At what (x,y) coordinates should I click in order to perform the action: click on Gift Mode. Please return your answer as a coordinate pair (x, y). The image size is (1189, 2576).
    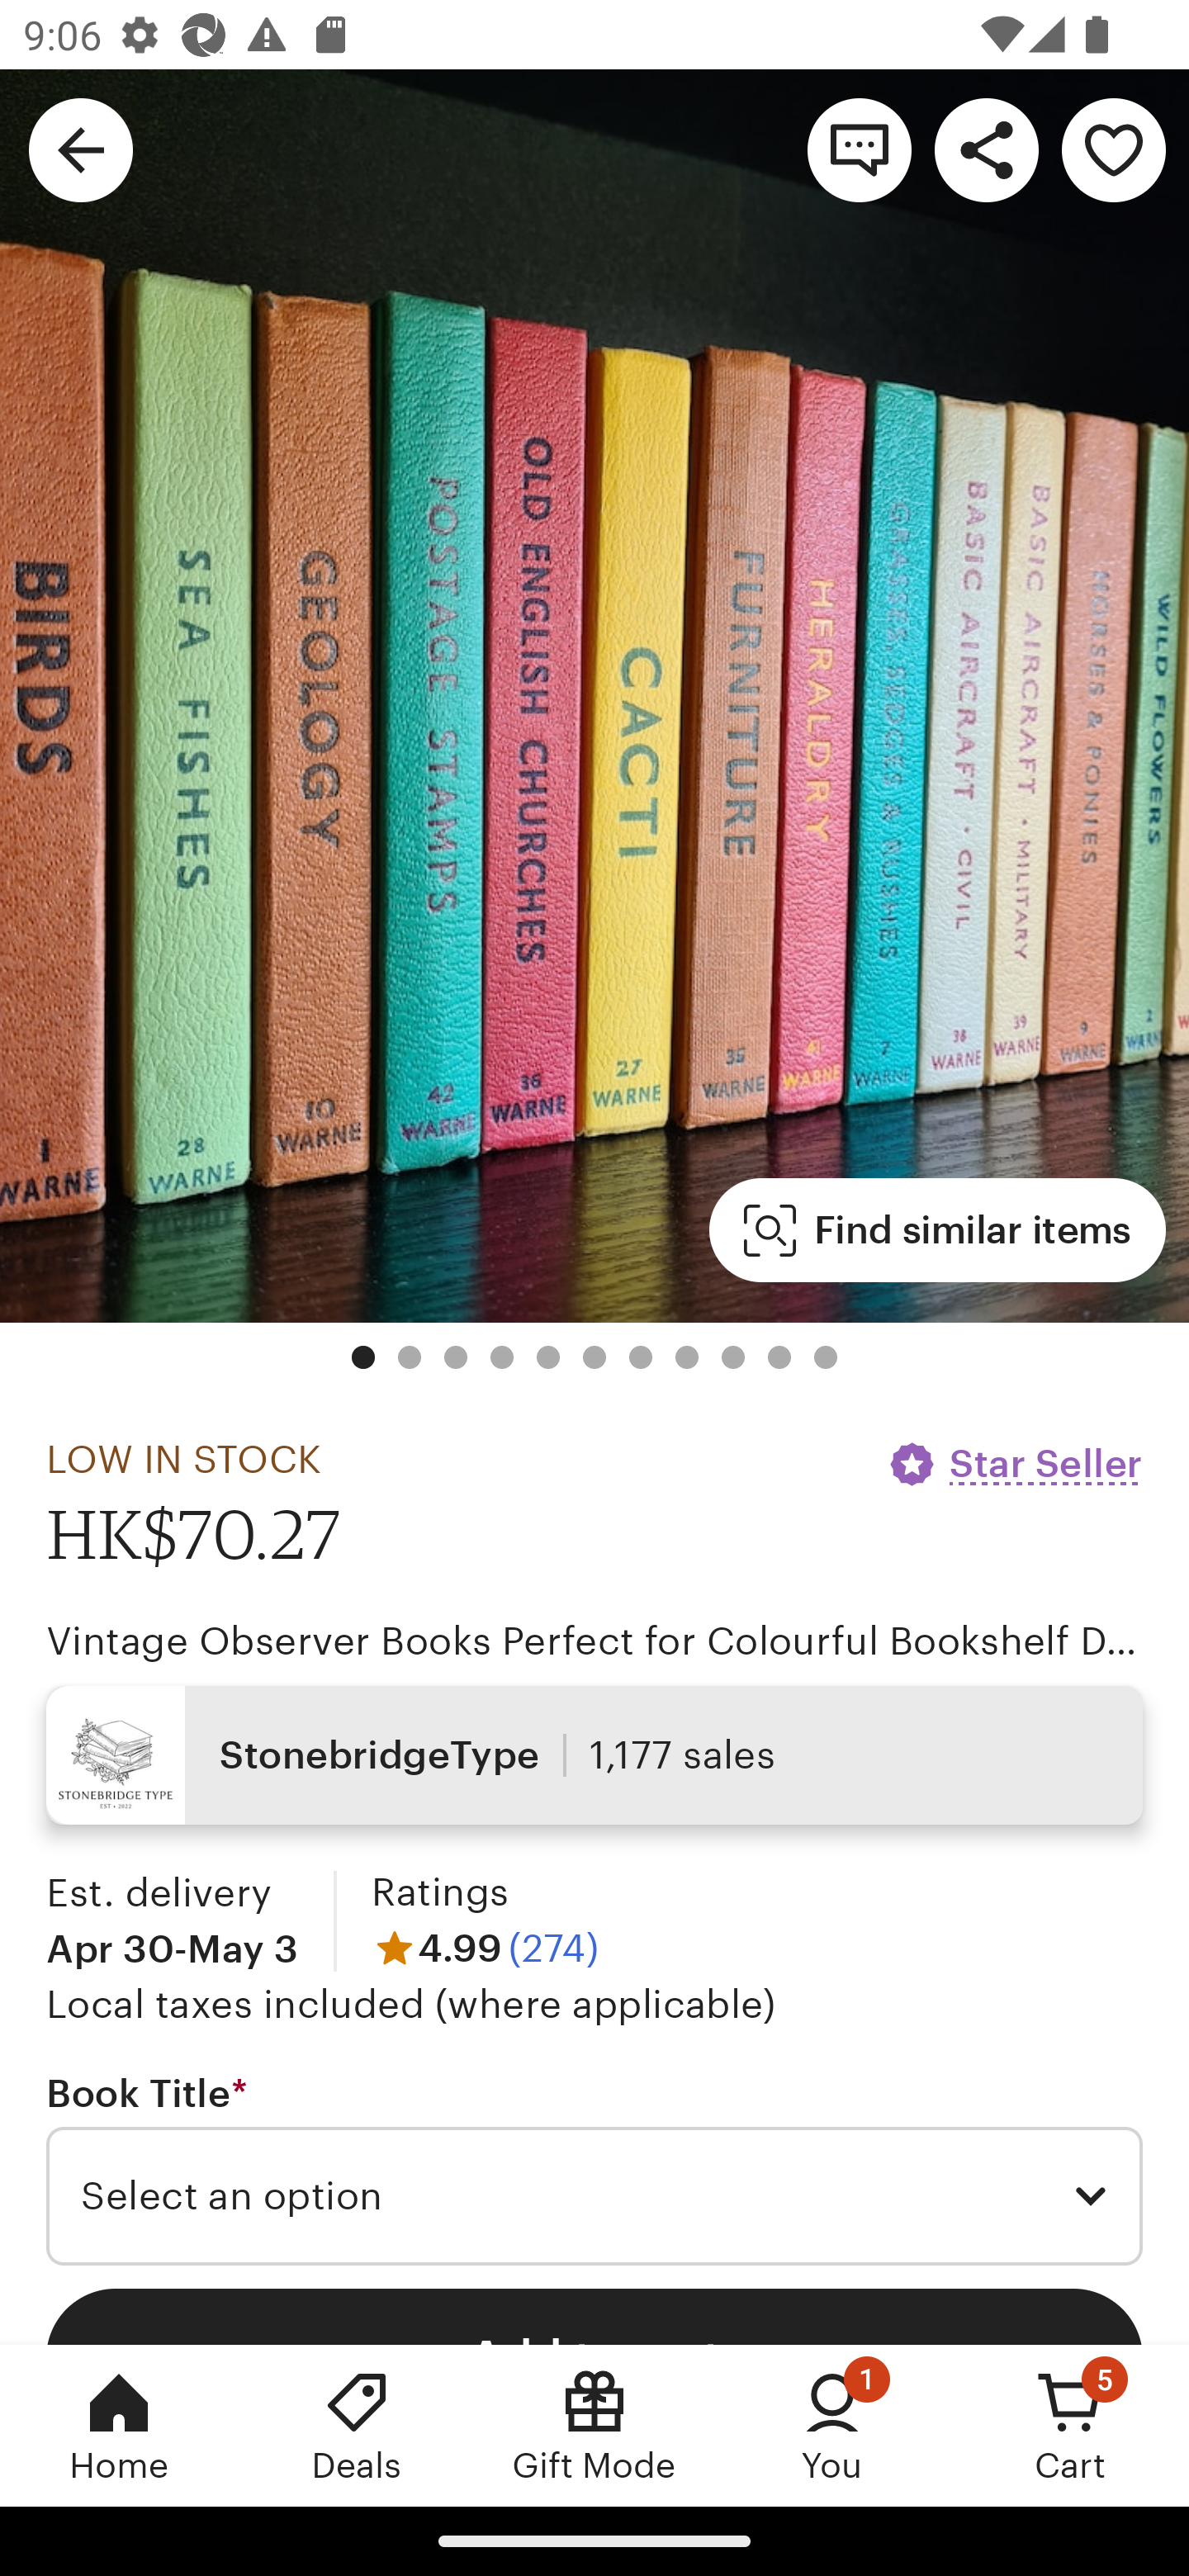
    Looking at the image, I should click on (594, 2425).